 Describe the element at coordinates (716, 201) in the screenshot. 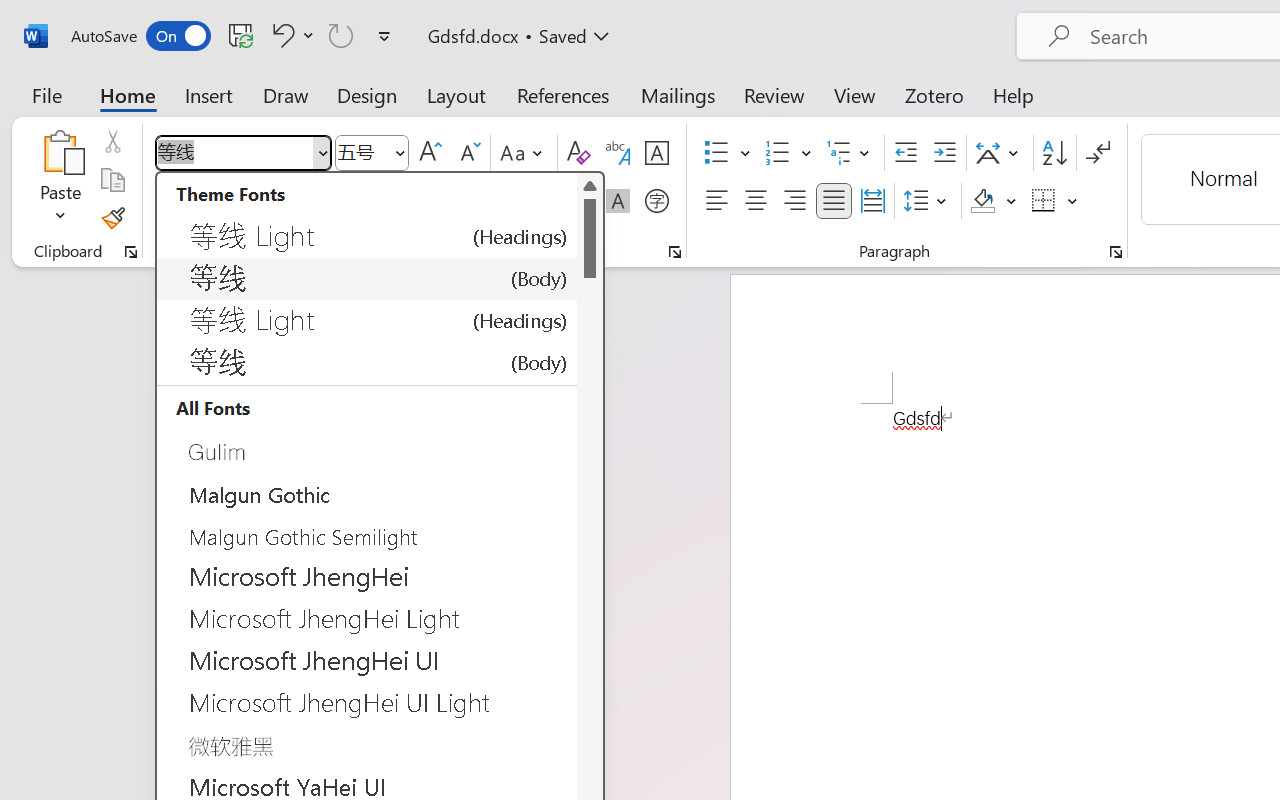

I see `Align Left` at that location.